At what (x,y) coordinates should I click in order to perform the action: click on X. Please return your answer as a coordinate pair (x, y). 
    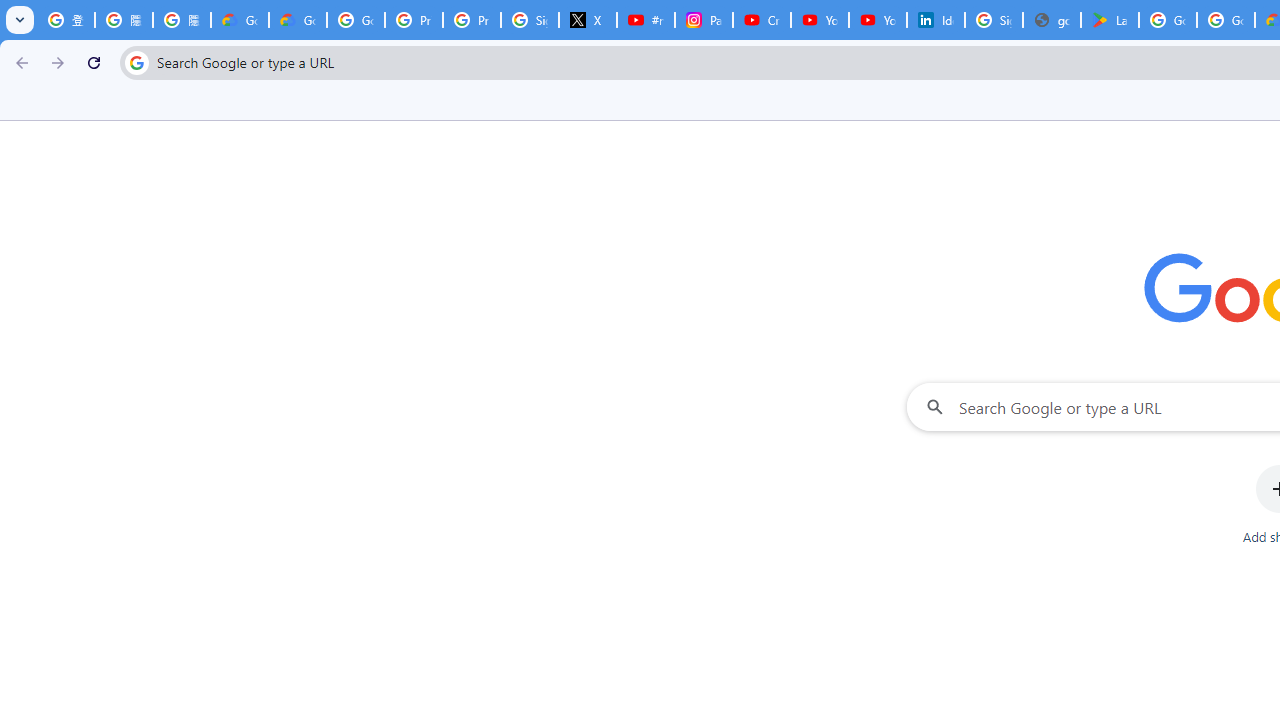
    Looking at the image, I should click on (588, 20).